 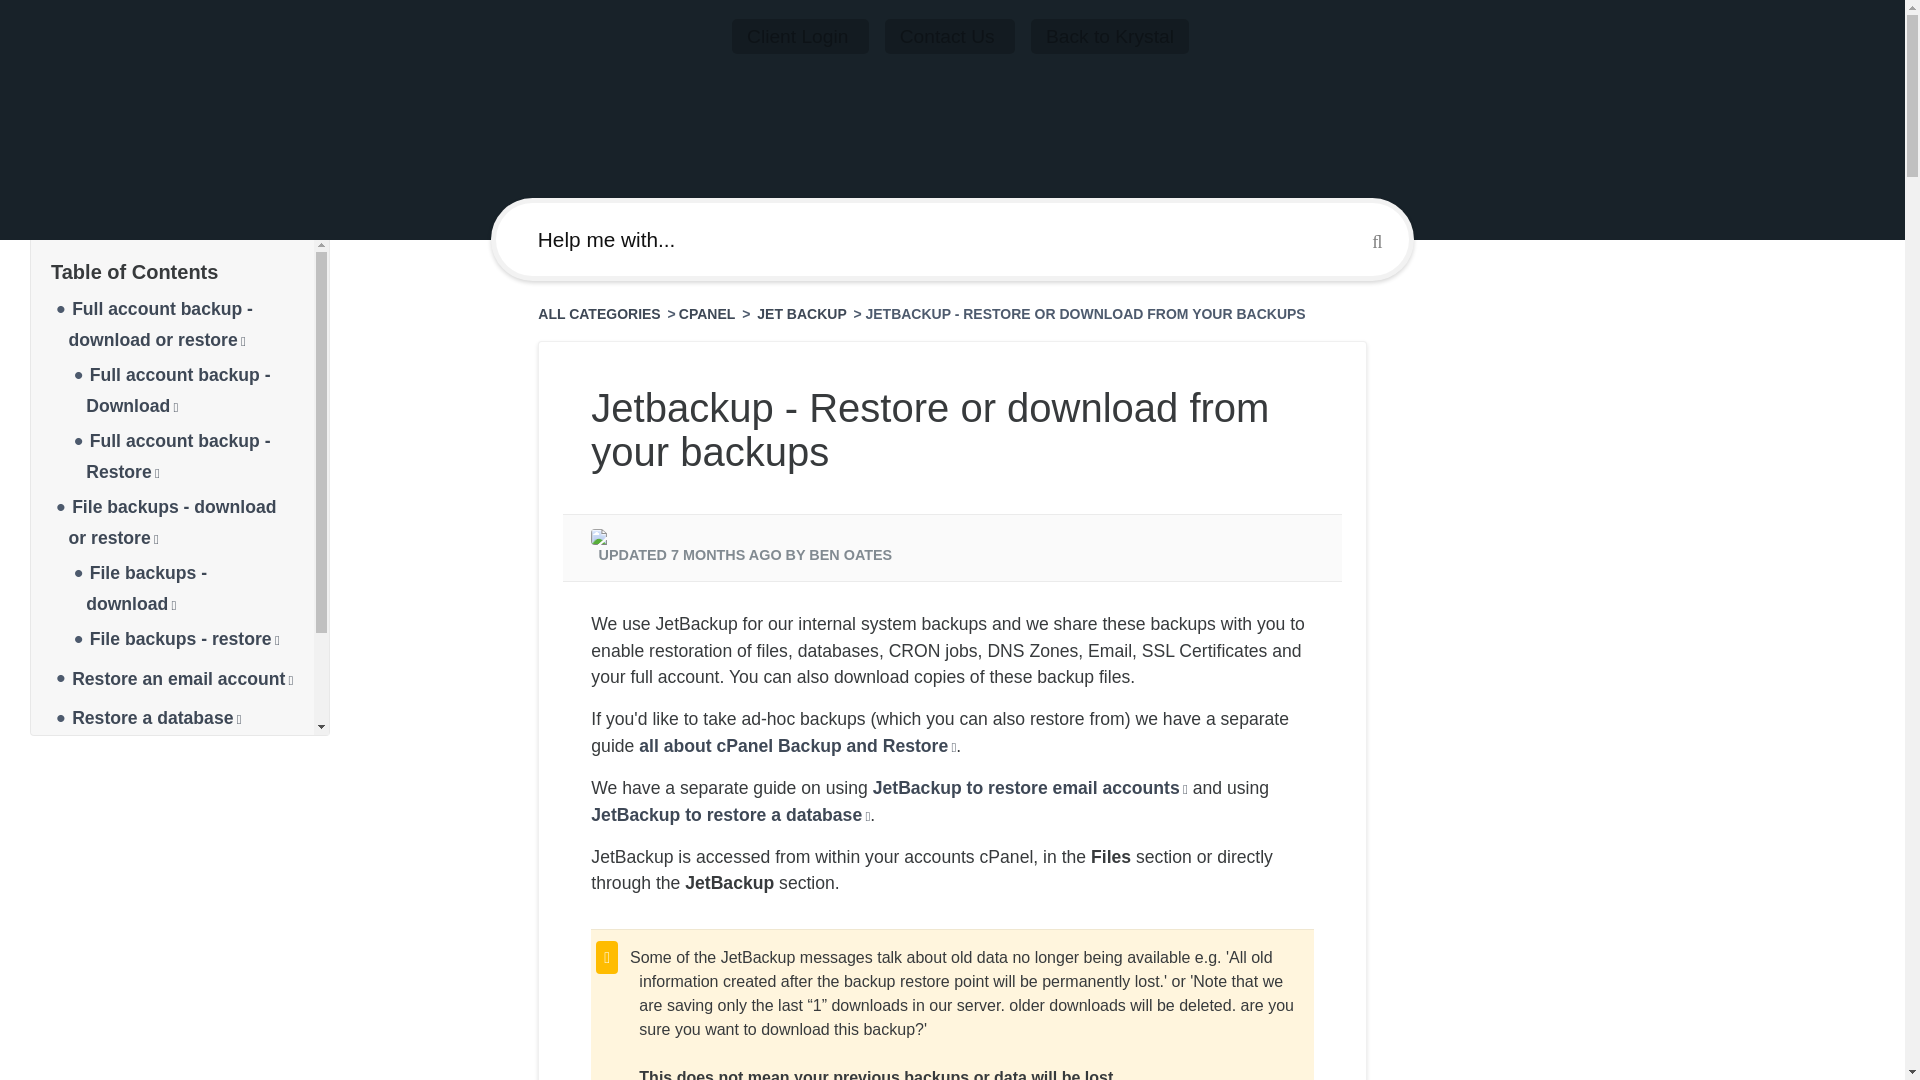 I want to click on all about cPanel Backup and Restore, so click(x=798, y=746).